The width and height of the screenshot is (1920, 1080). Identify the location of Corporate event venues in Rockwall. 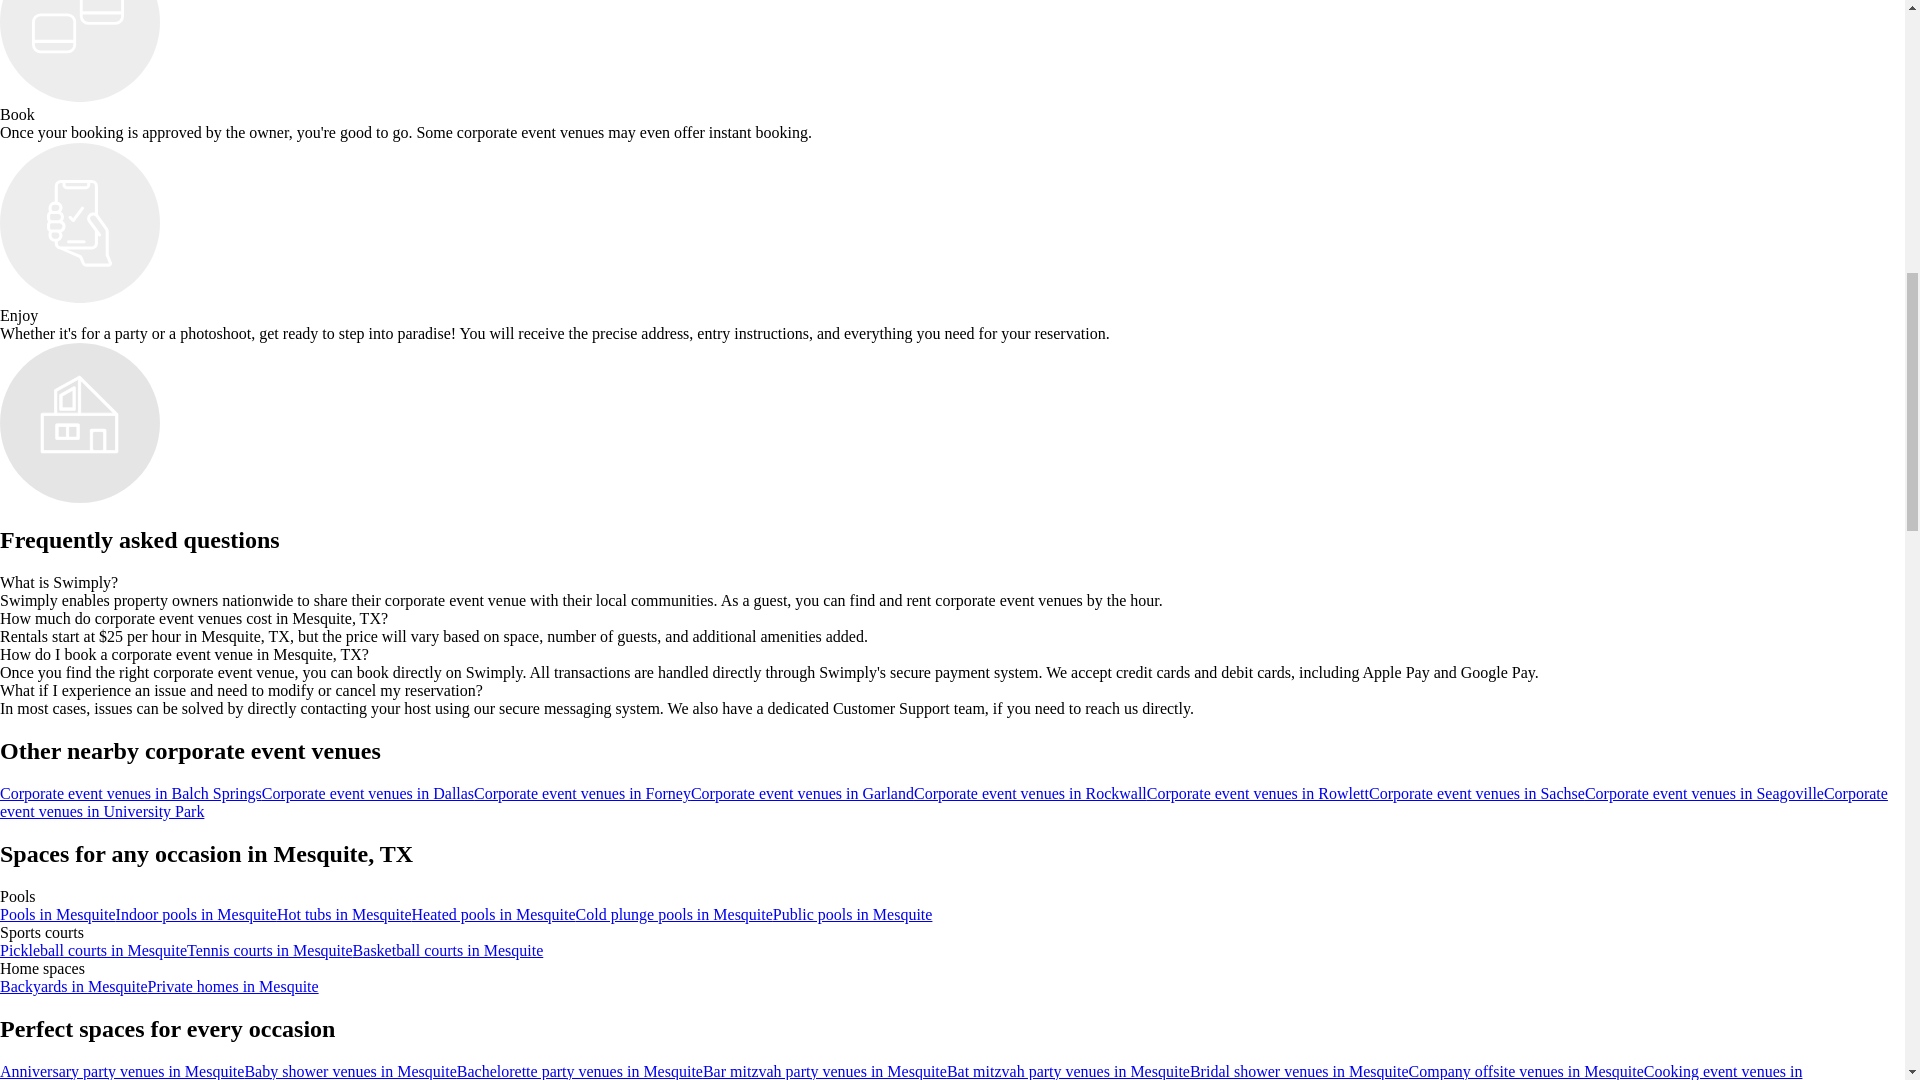
(1030, 794).